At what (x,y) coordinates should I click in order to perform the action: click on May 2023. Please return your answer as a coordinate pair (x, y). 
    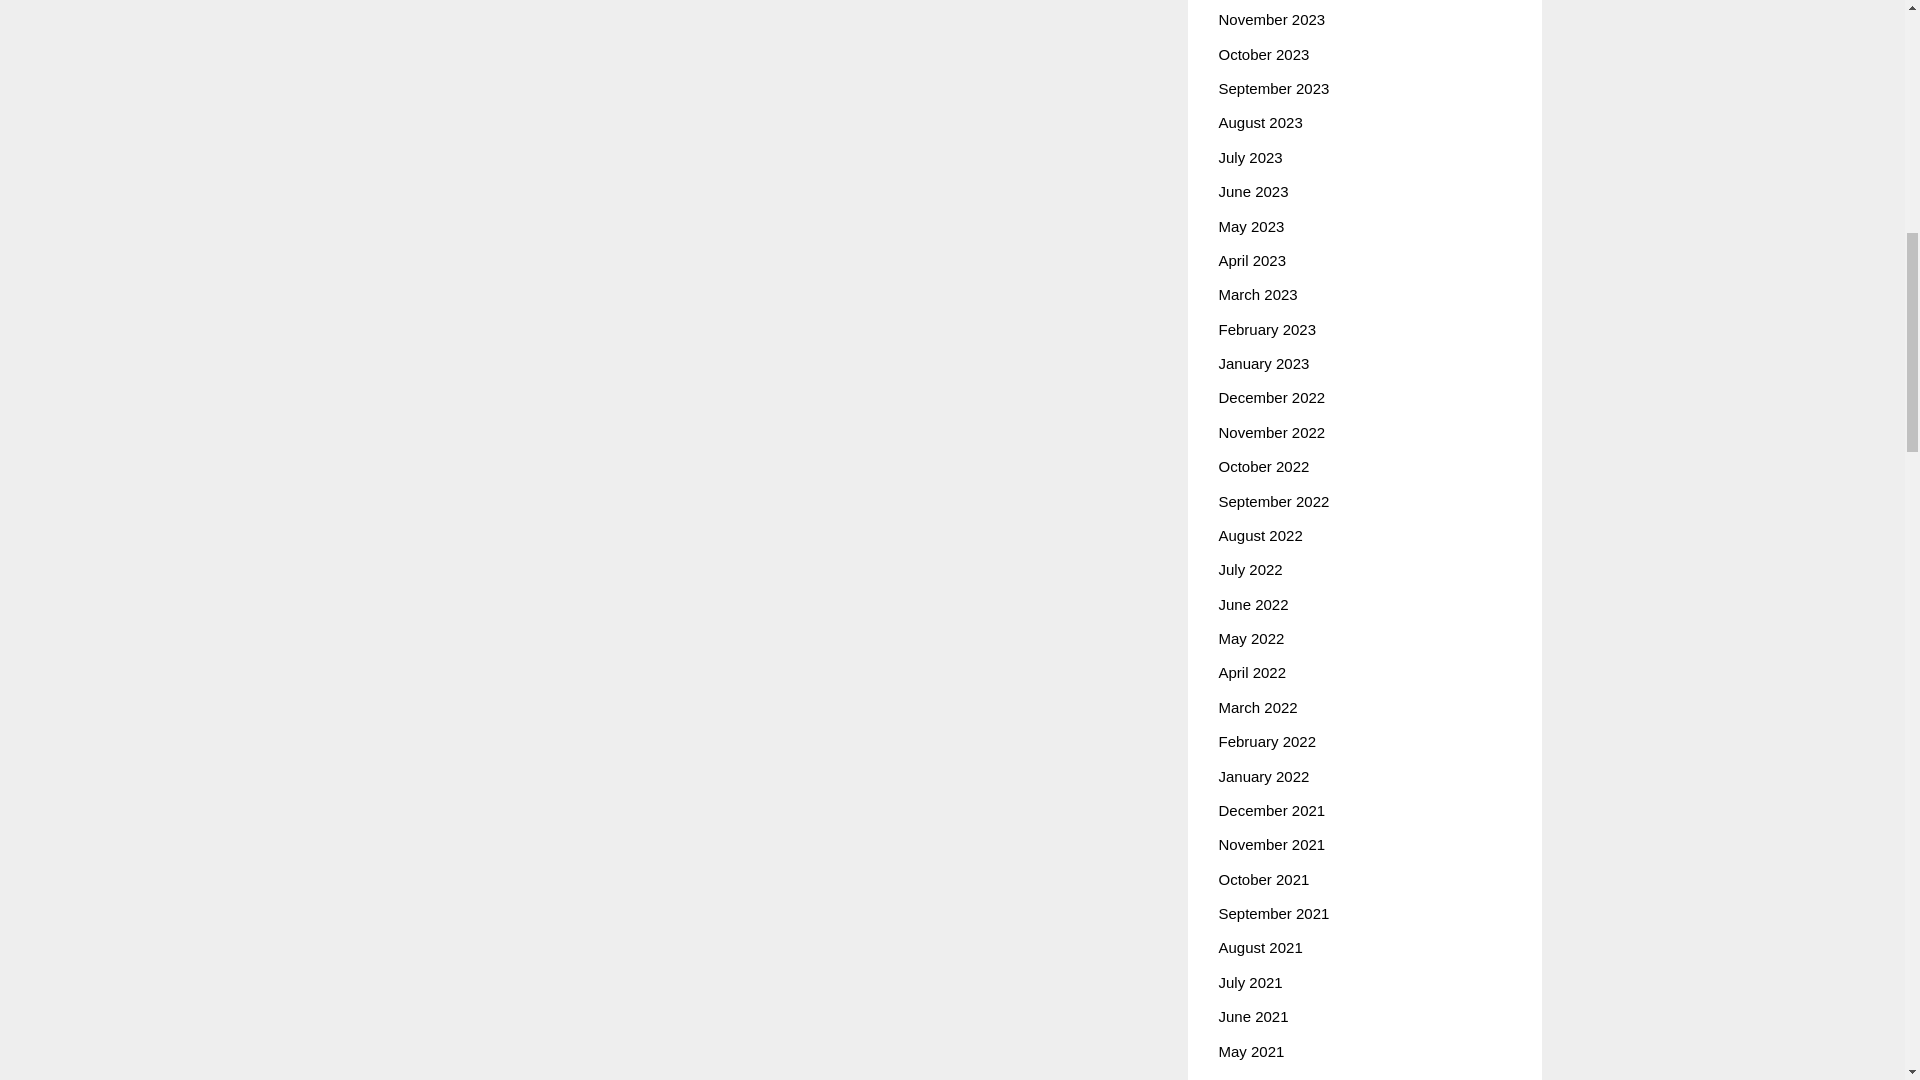
    Looking at the image, I should click on (1250, 226).